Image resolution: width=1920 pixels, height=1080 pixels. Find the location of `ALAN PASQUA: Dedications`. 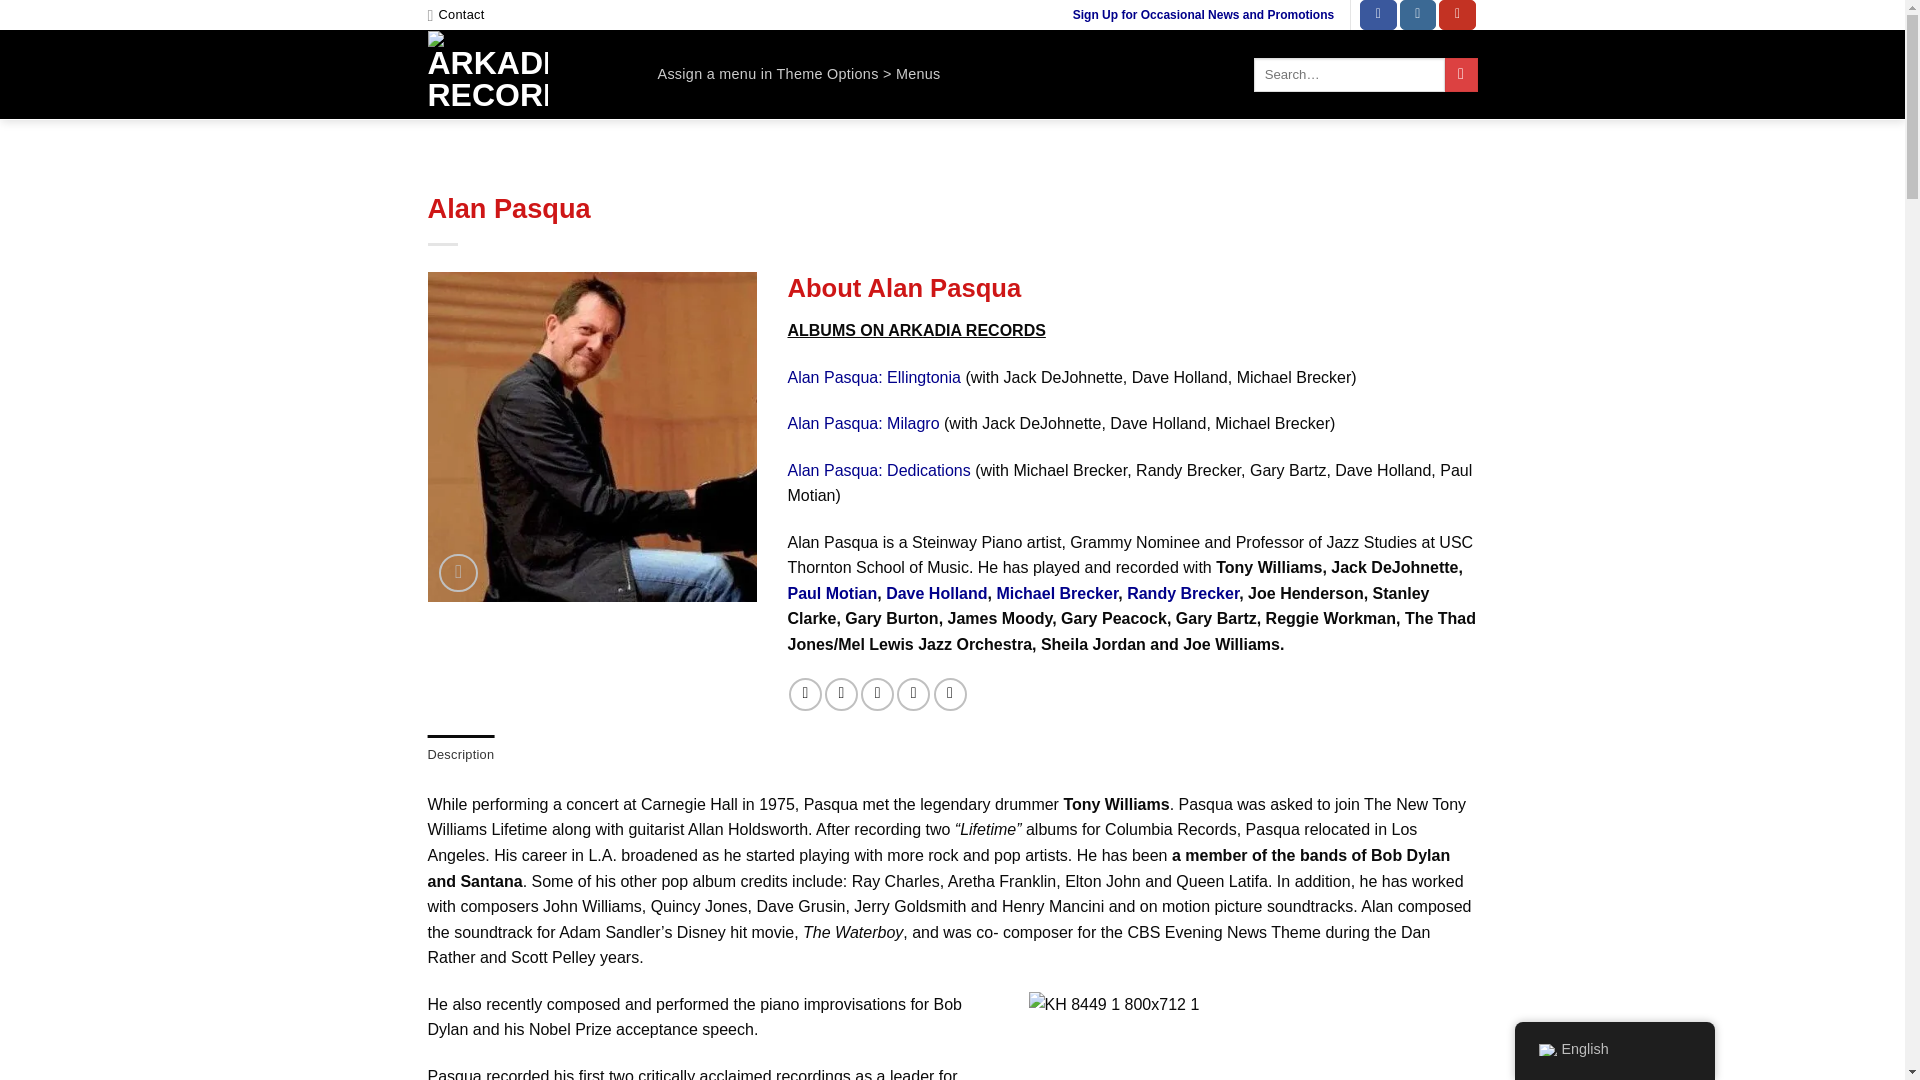

ALAN PASQUA: Dedications is located at coordinates (1056, 593).